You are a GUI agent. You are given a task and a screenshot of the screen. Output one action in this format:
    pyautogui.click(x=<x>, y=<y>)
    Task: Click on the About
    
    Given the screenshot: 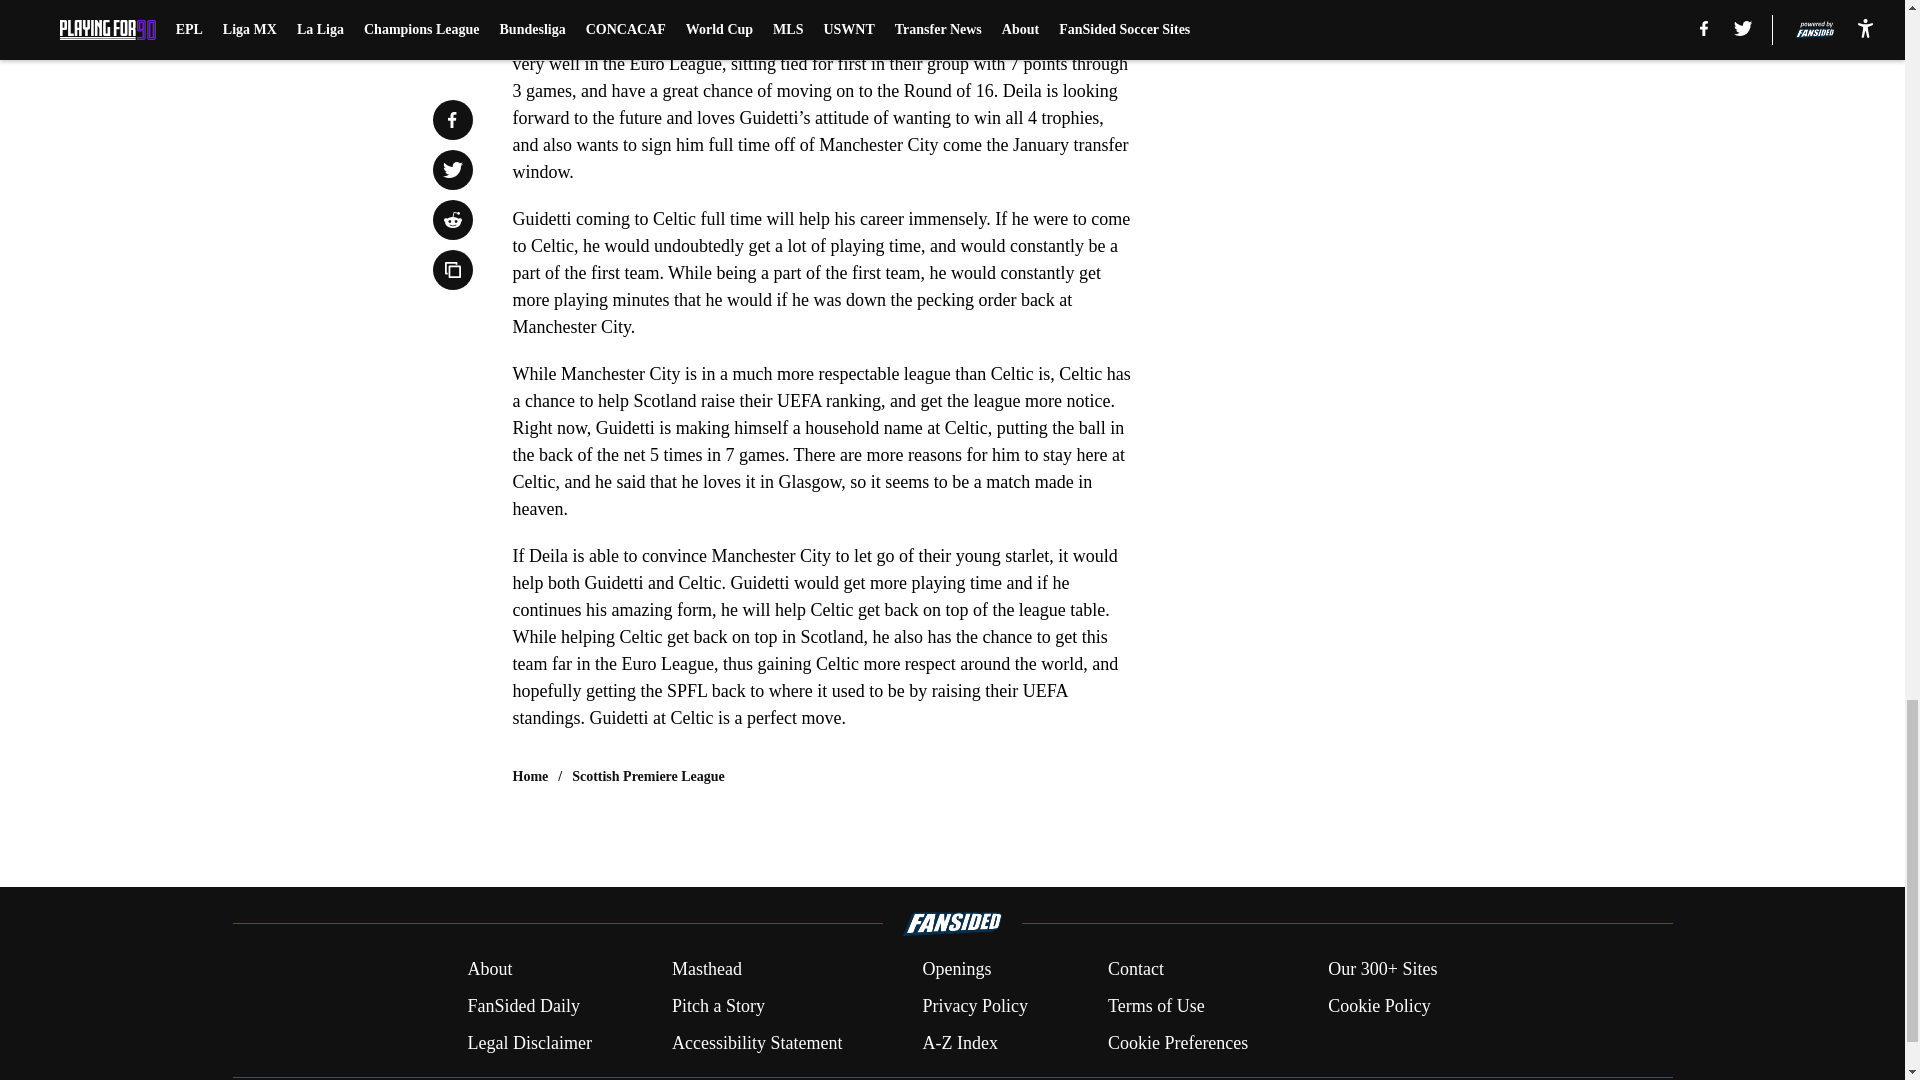 What is the action you would take?
    pyautogui.click(x=489, y=968)
    